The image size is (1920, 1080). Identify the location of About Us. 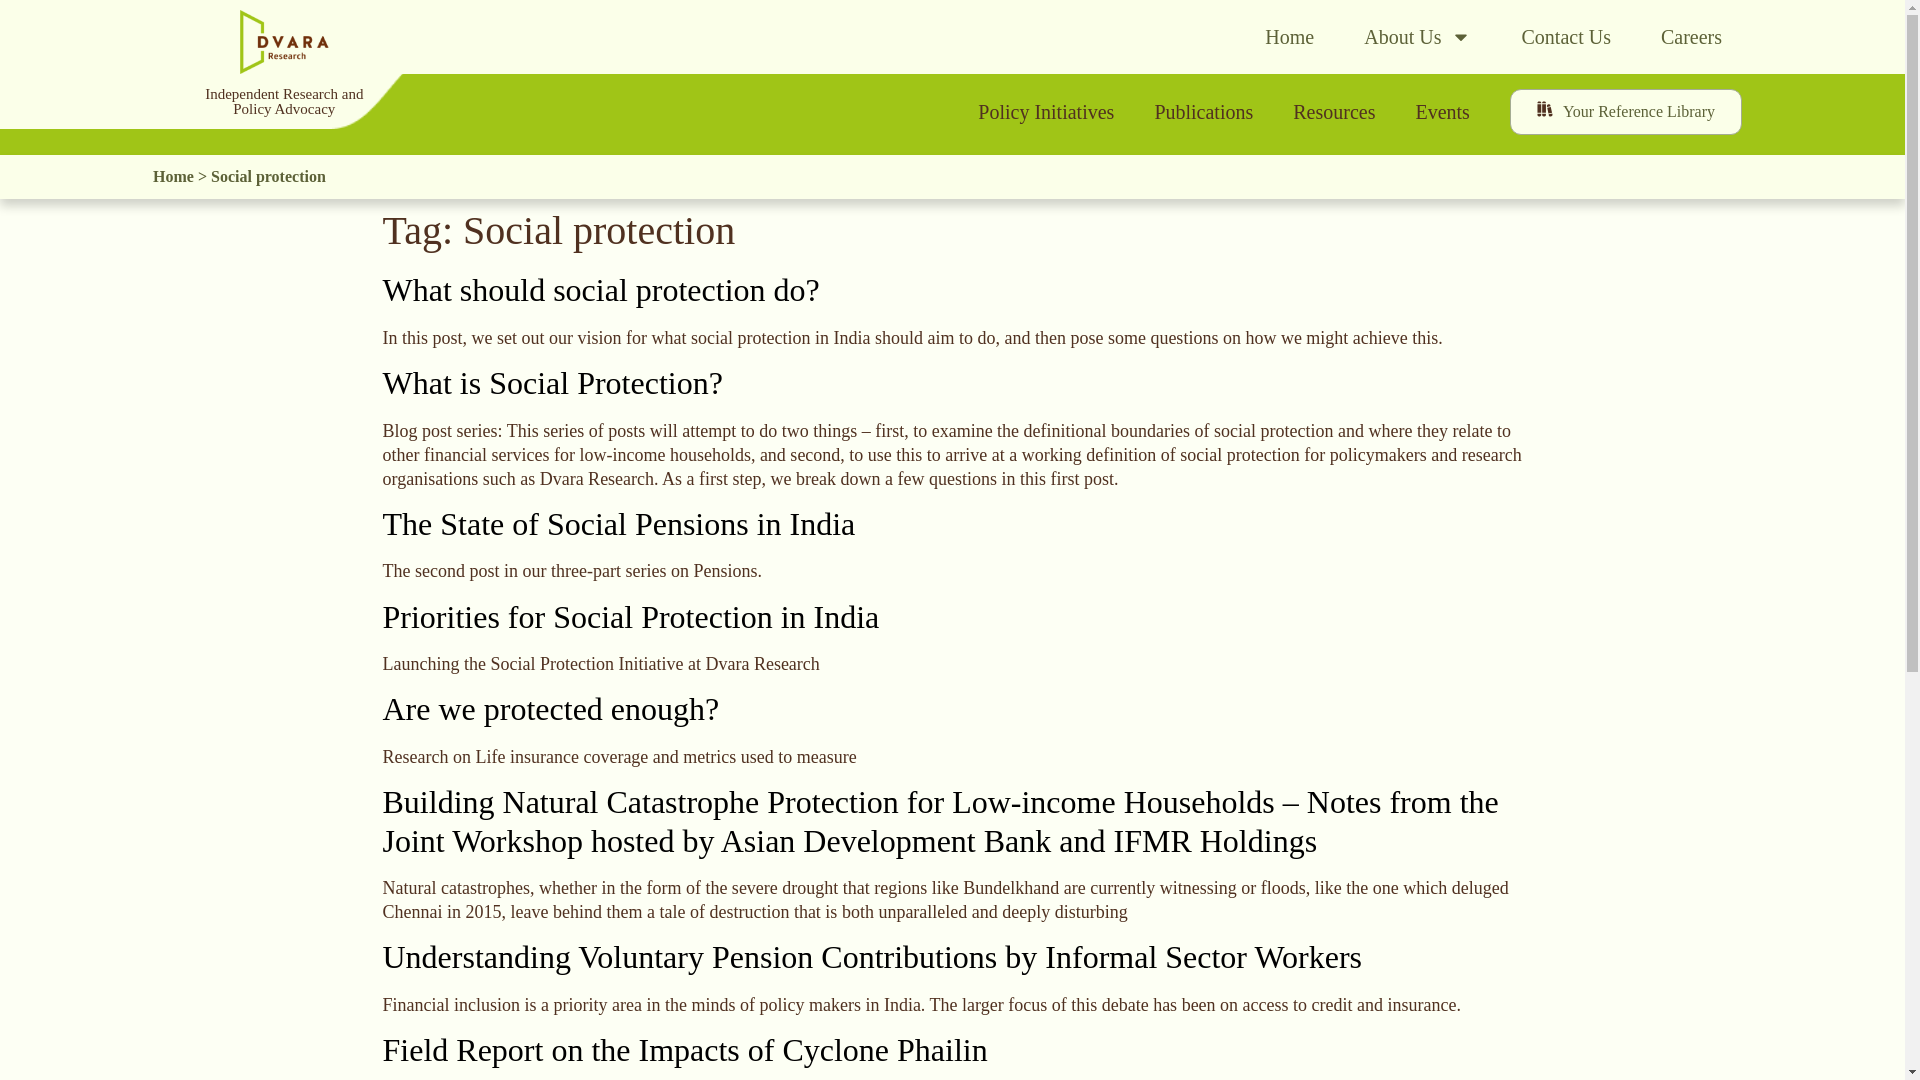
(1418, 37).